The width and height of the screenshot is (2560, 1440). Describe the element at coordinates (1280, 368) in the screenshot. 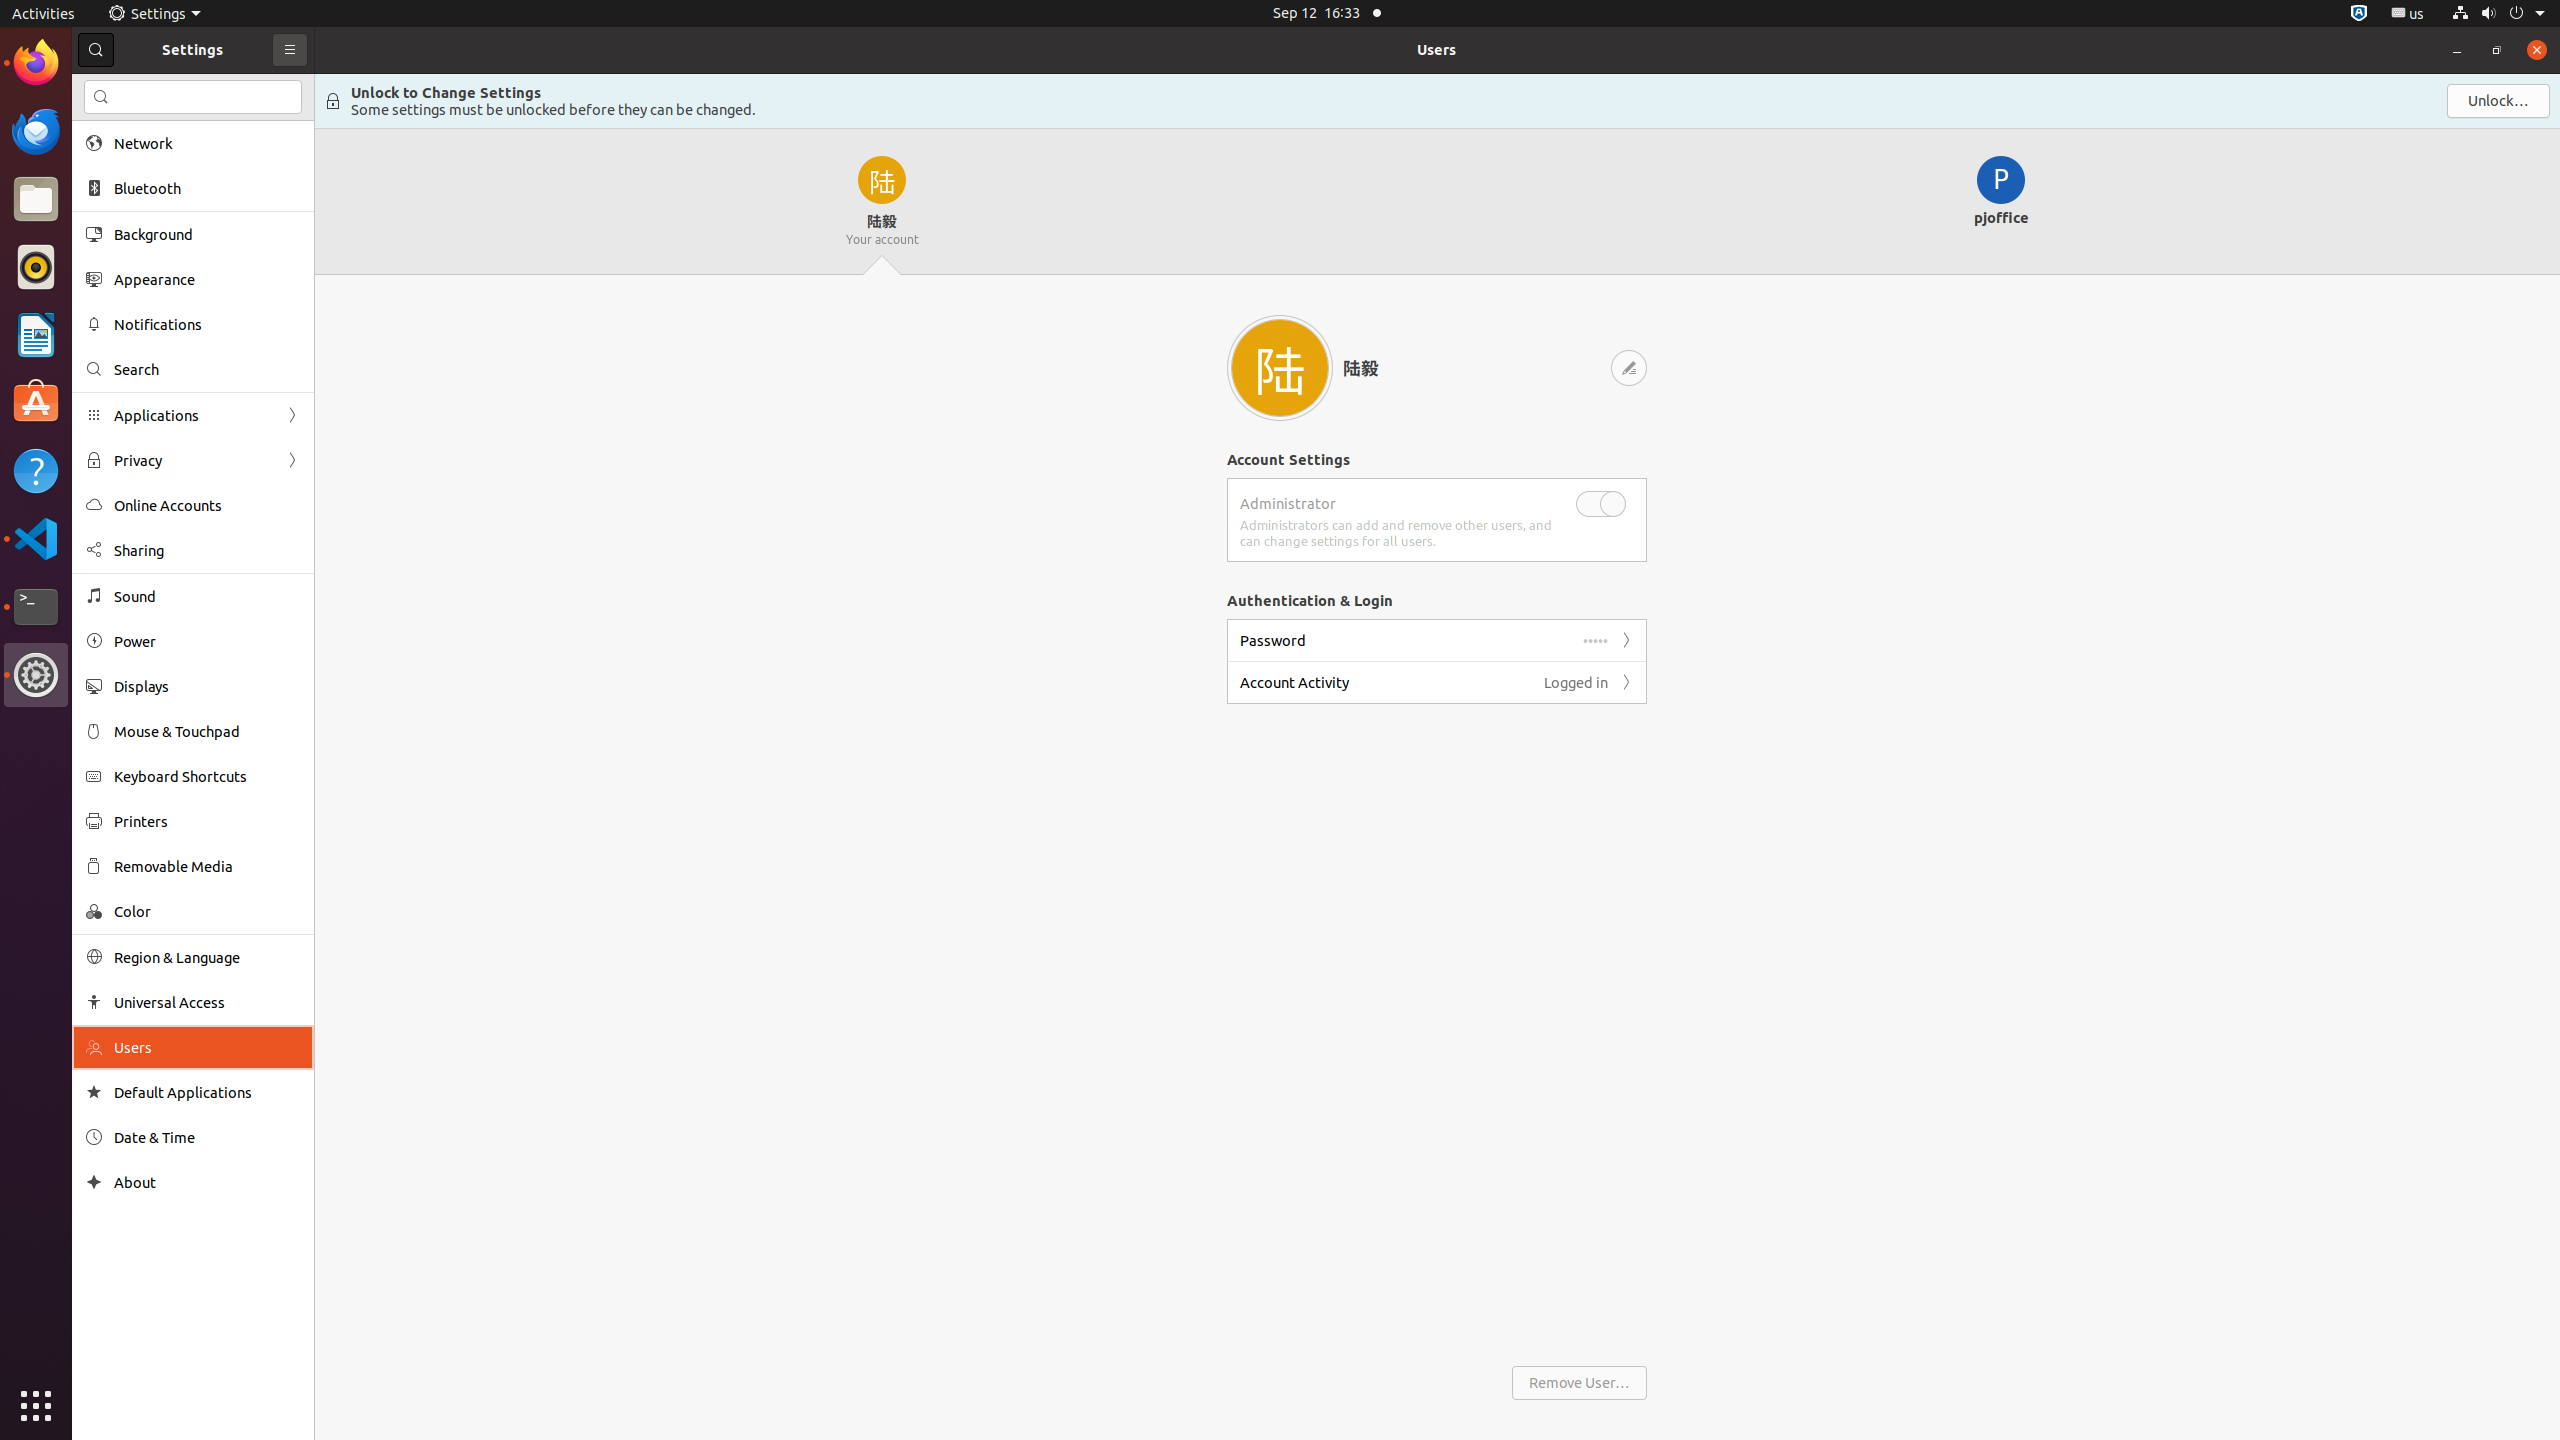

I see `User Icon` at that location.